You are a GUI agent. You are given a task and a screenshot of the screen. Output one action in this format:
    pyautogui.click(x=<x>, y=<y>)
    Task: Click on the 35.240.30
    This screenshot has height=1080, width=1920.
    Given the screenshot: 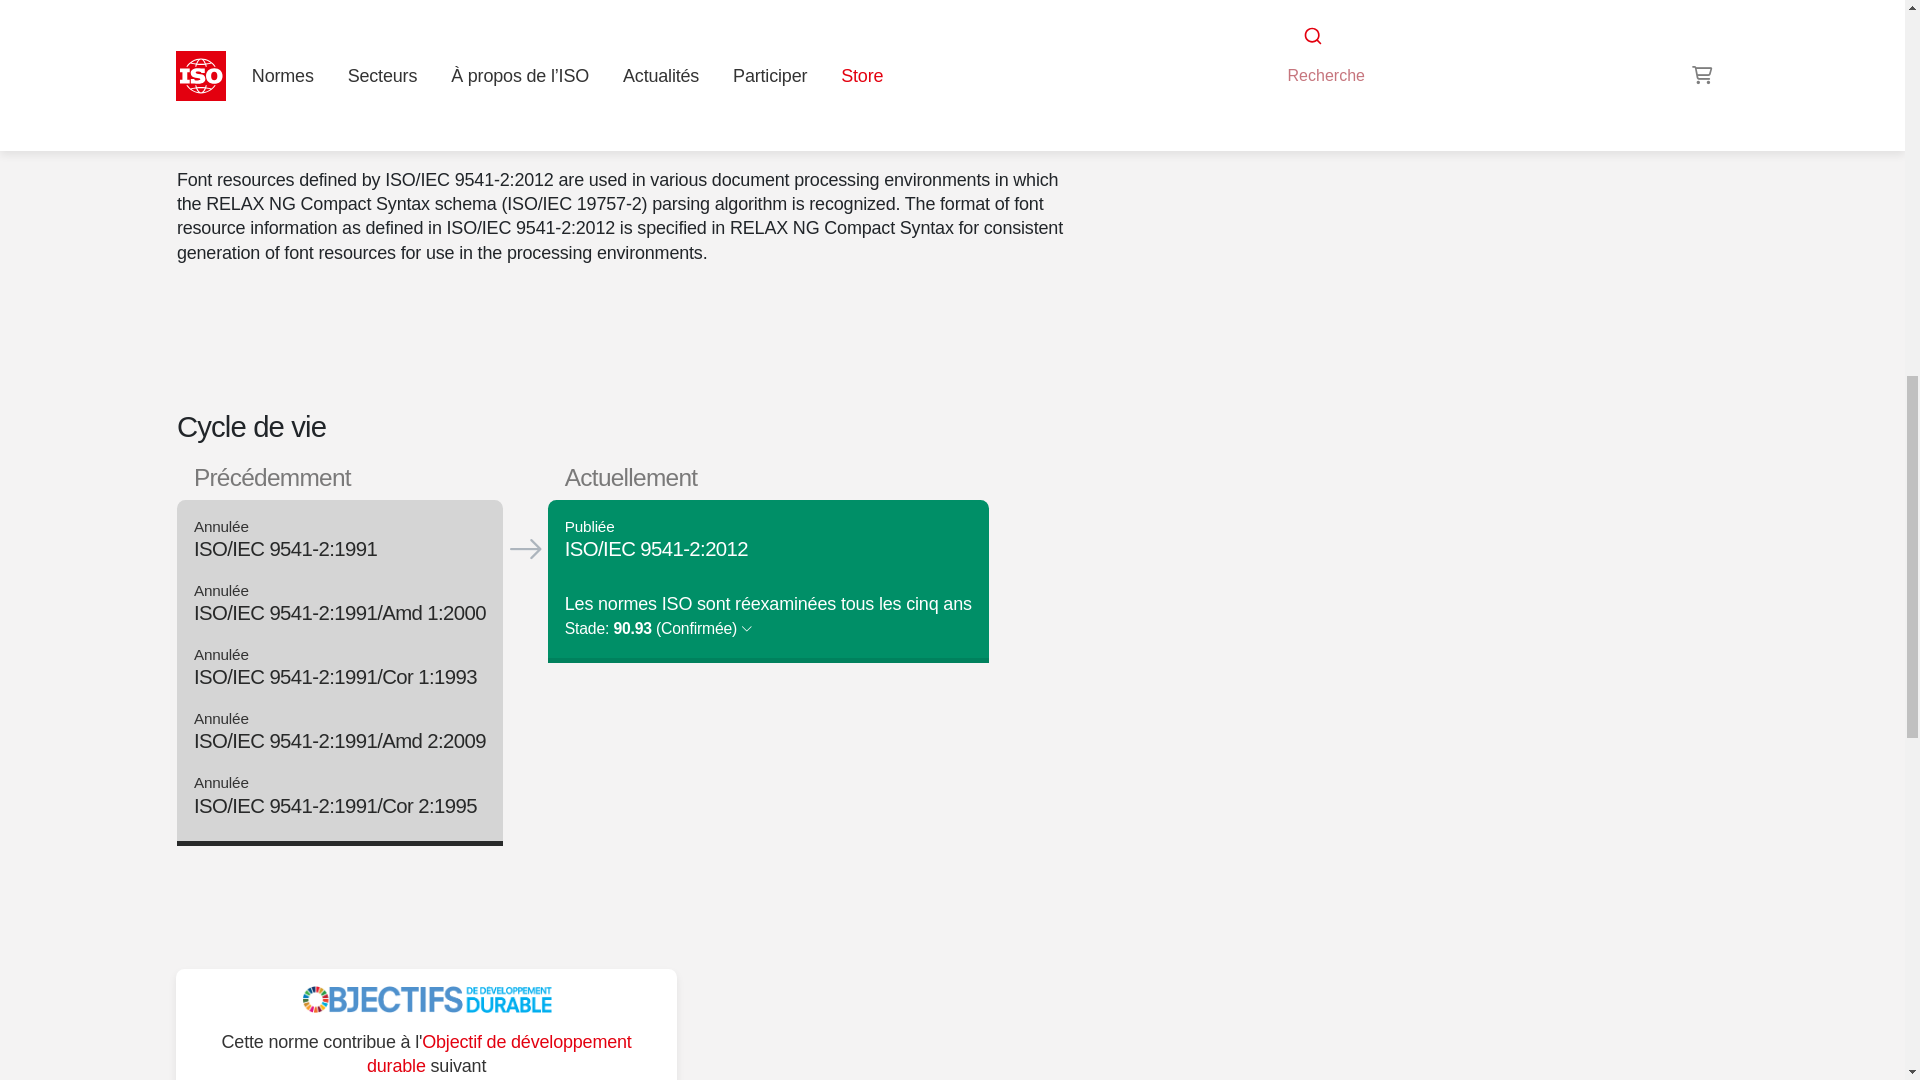 What is the action you would take?
    pyautogui.click(x=1314, y=30)
    